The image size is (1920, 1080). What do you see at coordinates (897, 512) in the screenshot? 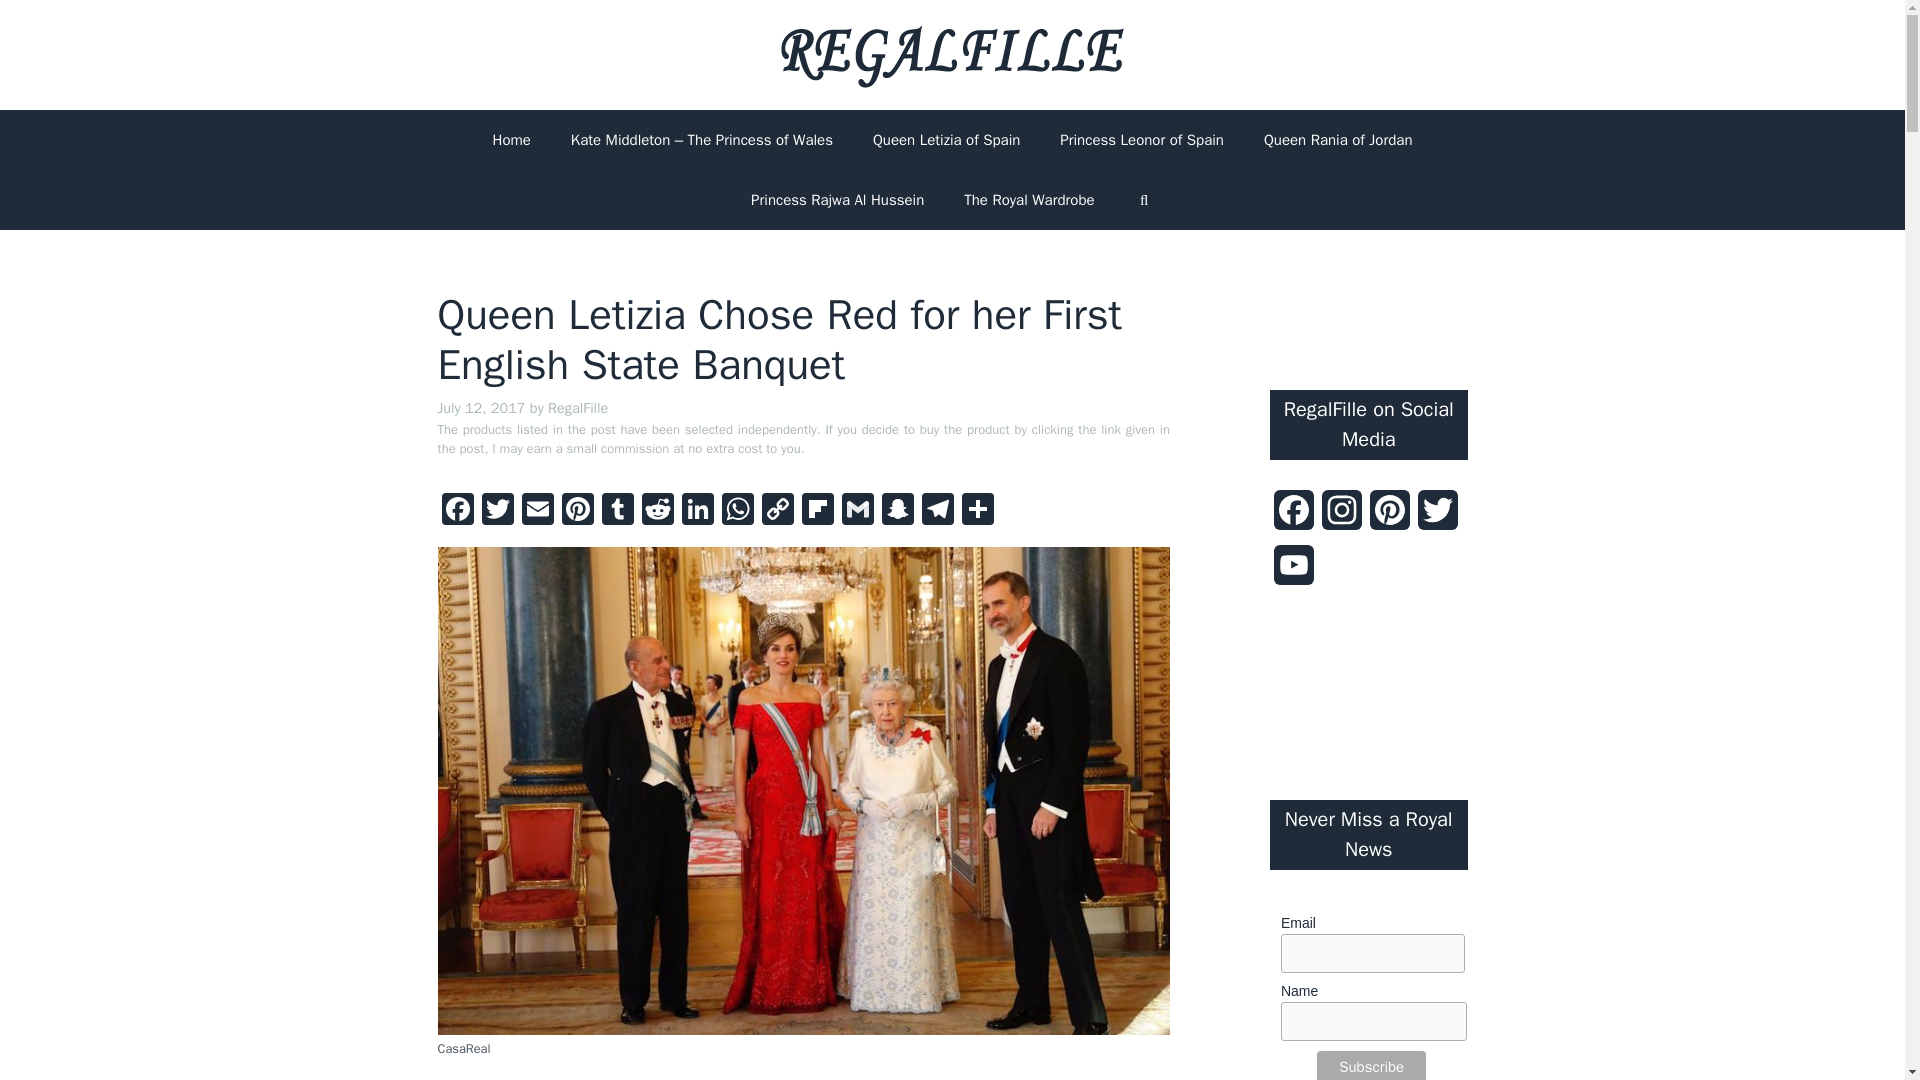
I see `Snapchat` at bounding box center [897, 512].